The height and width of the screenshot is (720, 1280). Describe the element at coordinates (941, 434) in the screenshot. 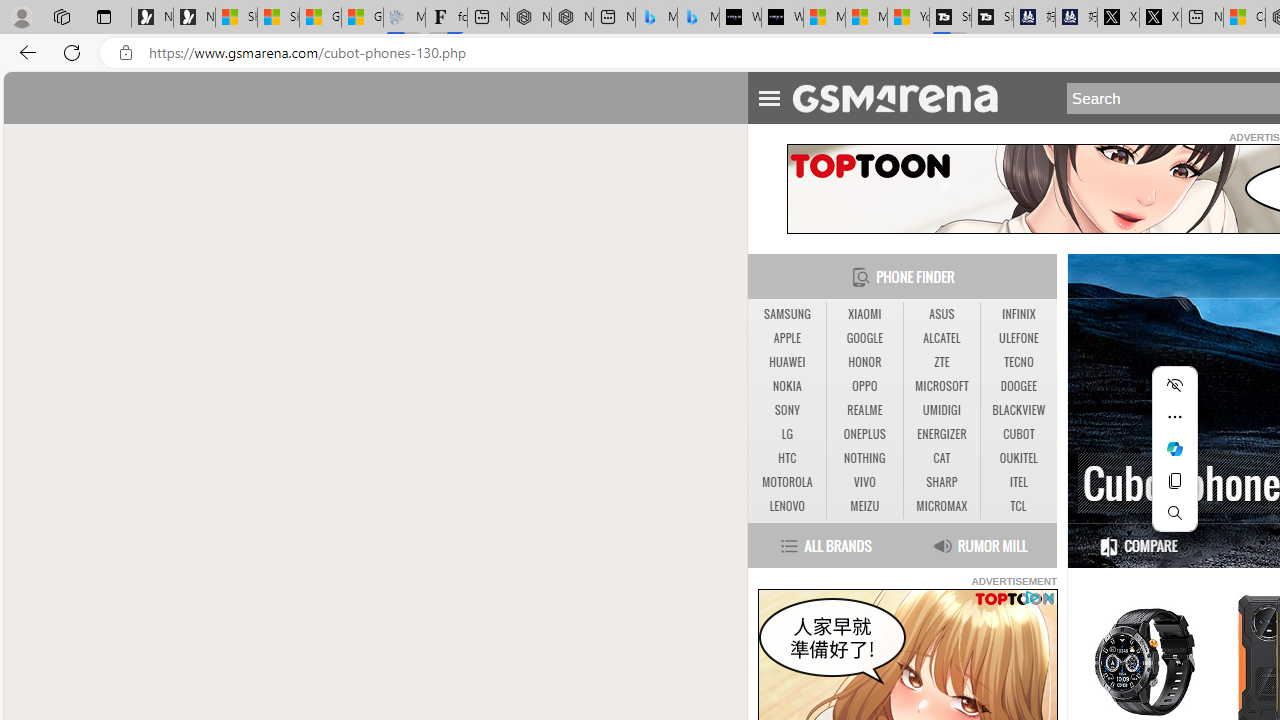

I see `ENERGIZER` at that location.